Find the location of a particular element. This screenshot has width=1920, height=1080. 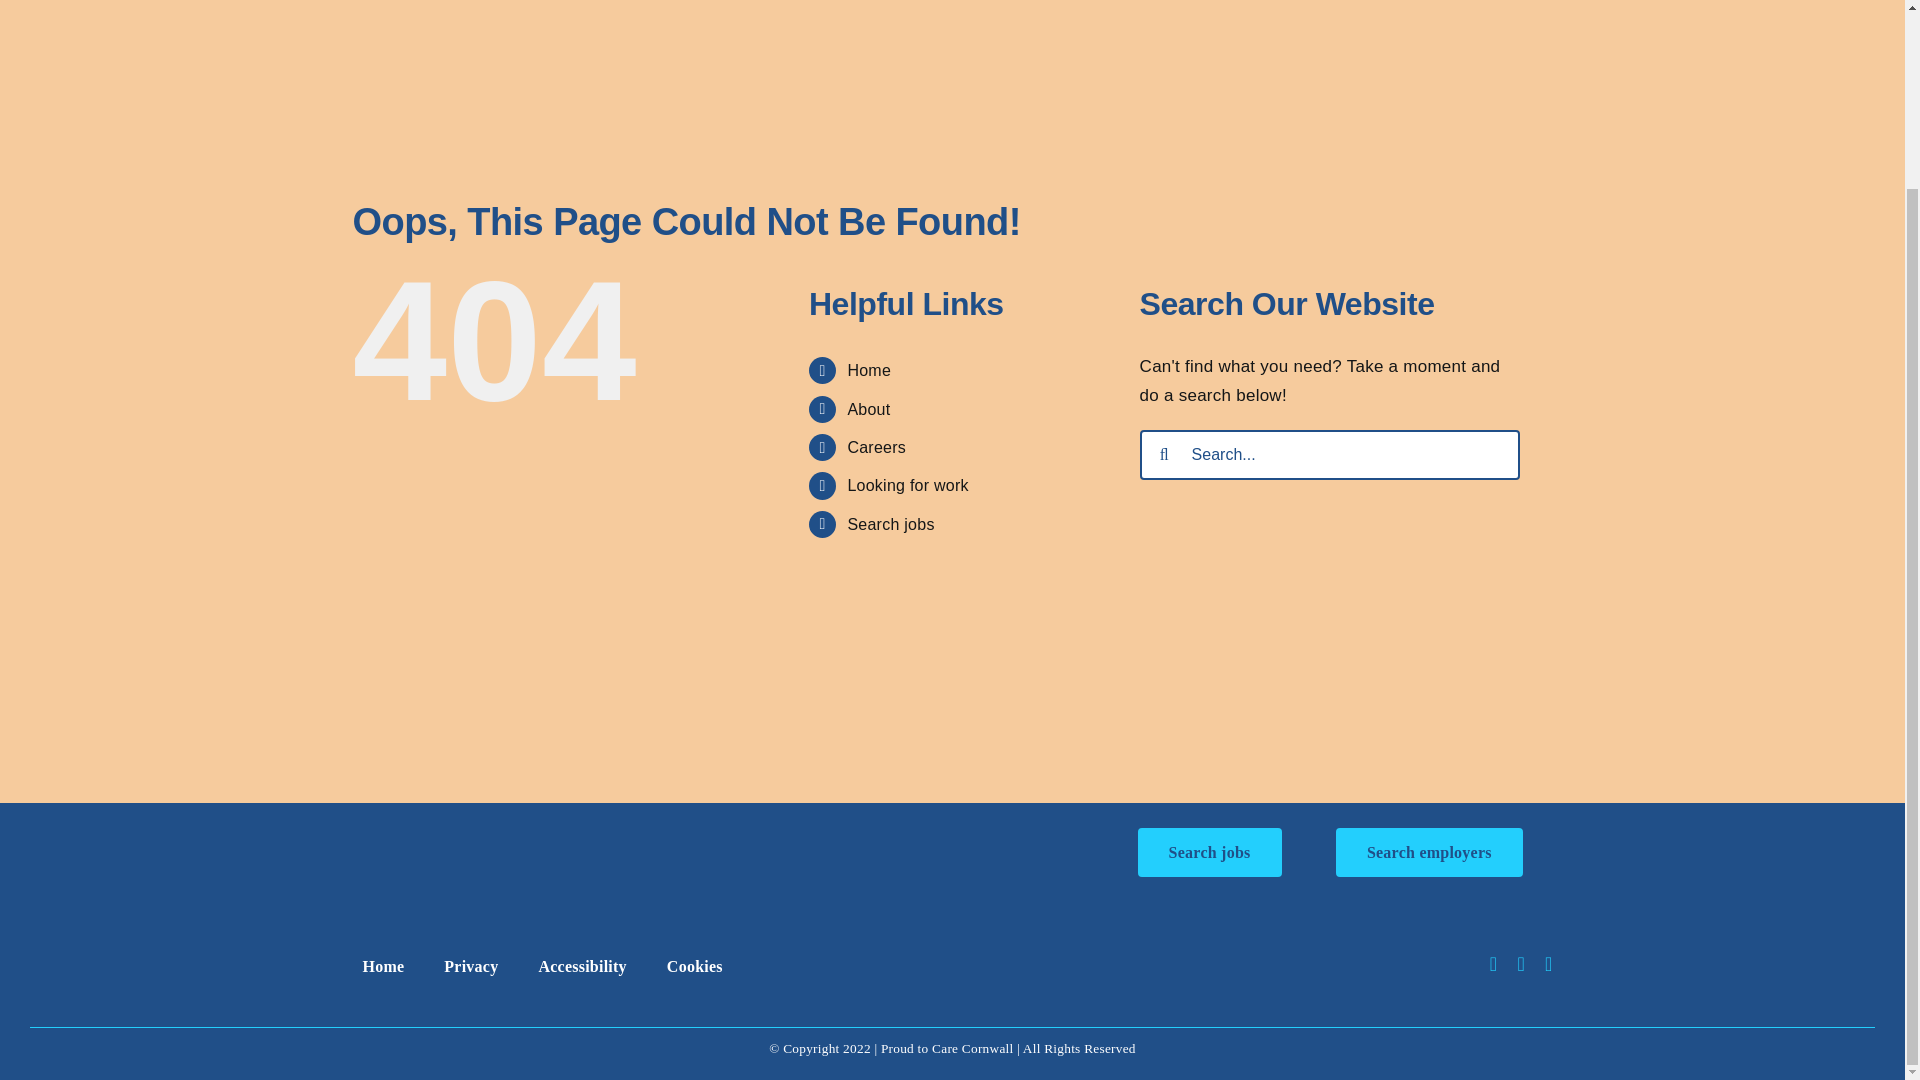

Accessibility is located at coordinates (582, 969).